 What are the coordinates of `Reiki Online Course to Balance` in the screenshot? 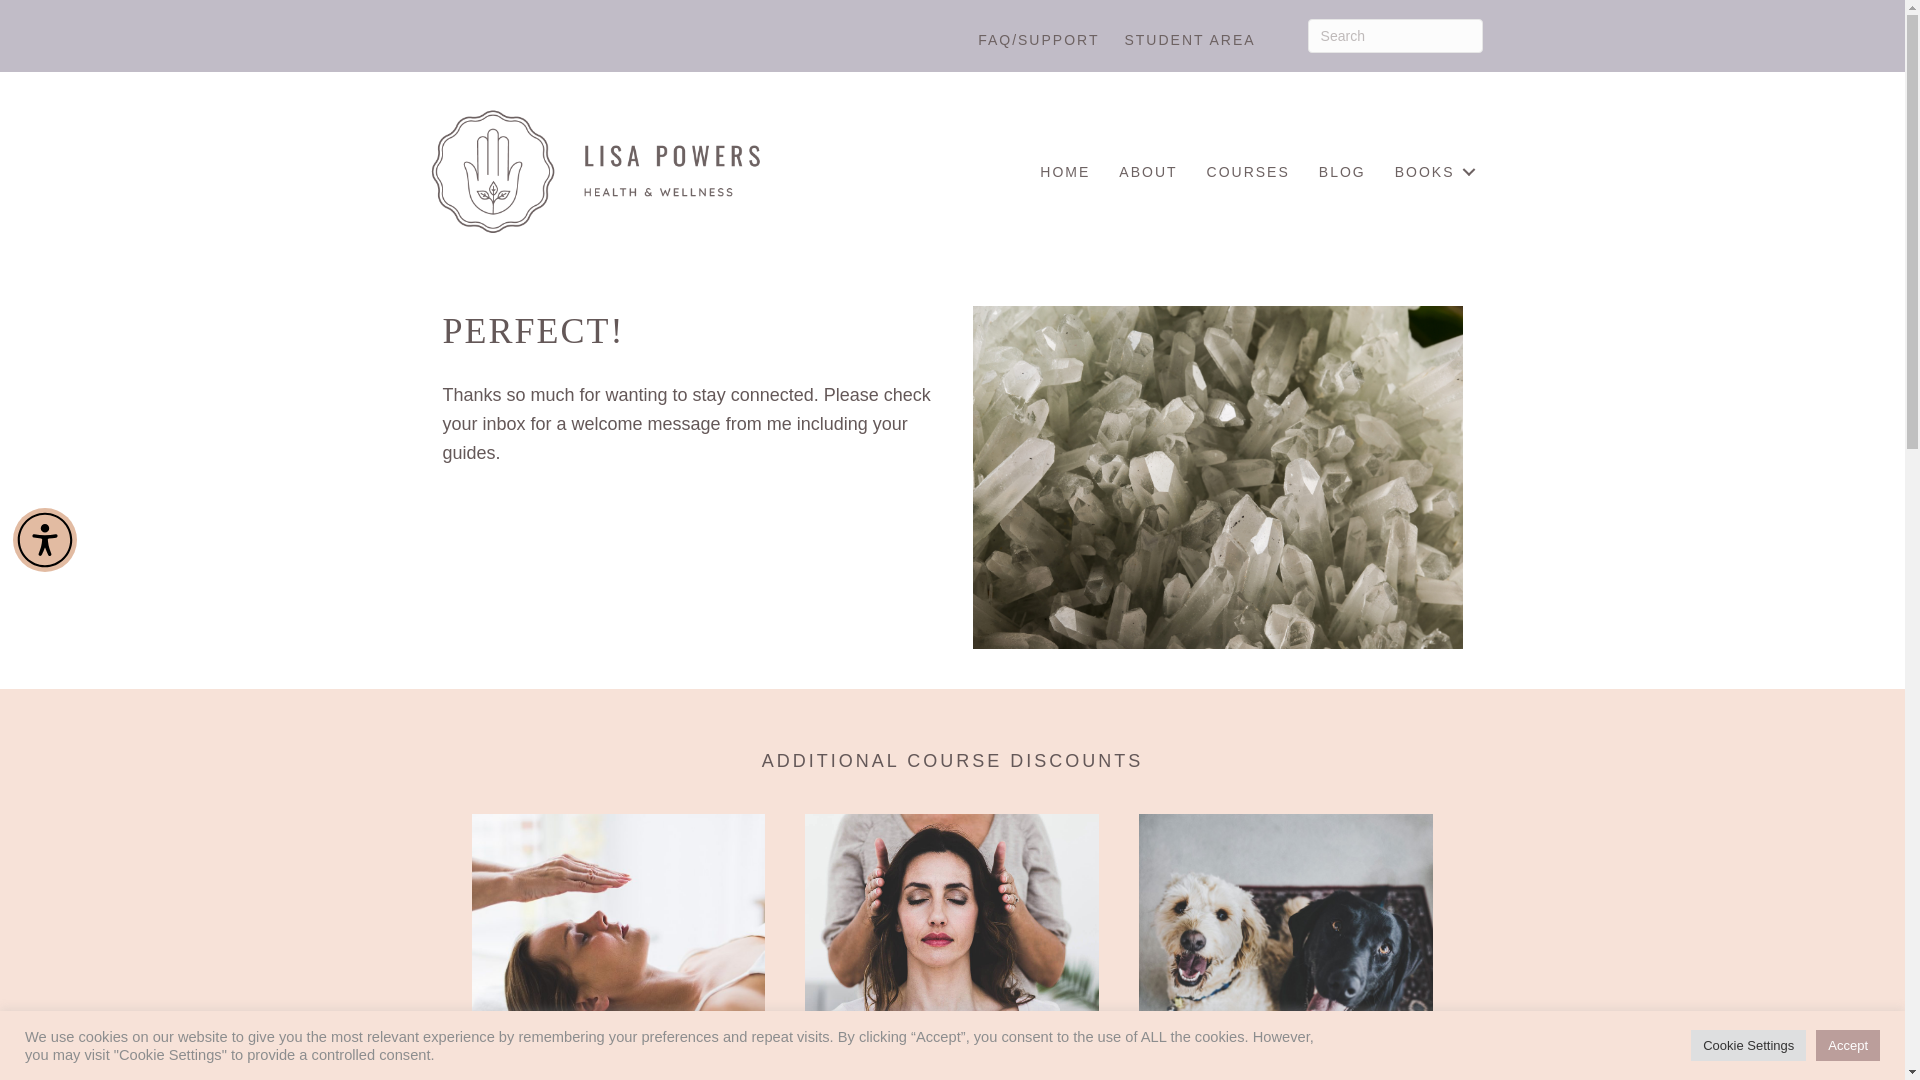 It's located at (951, 947).